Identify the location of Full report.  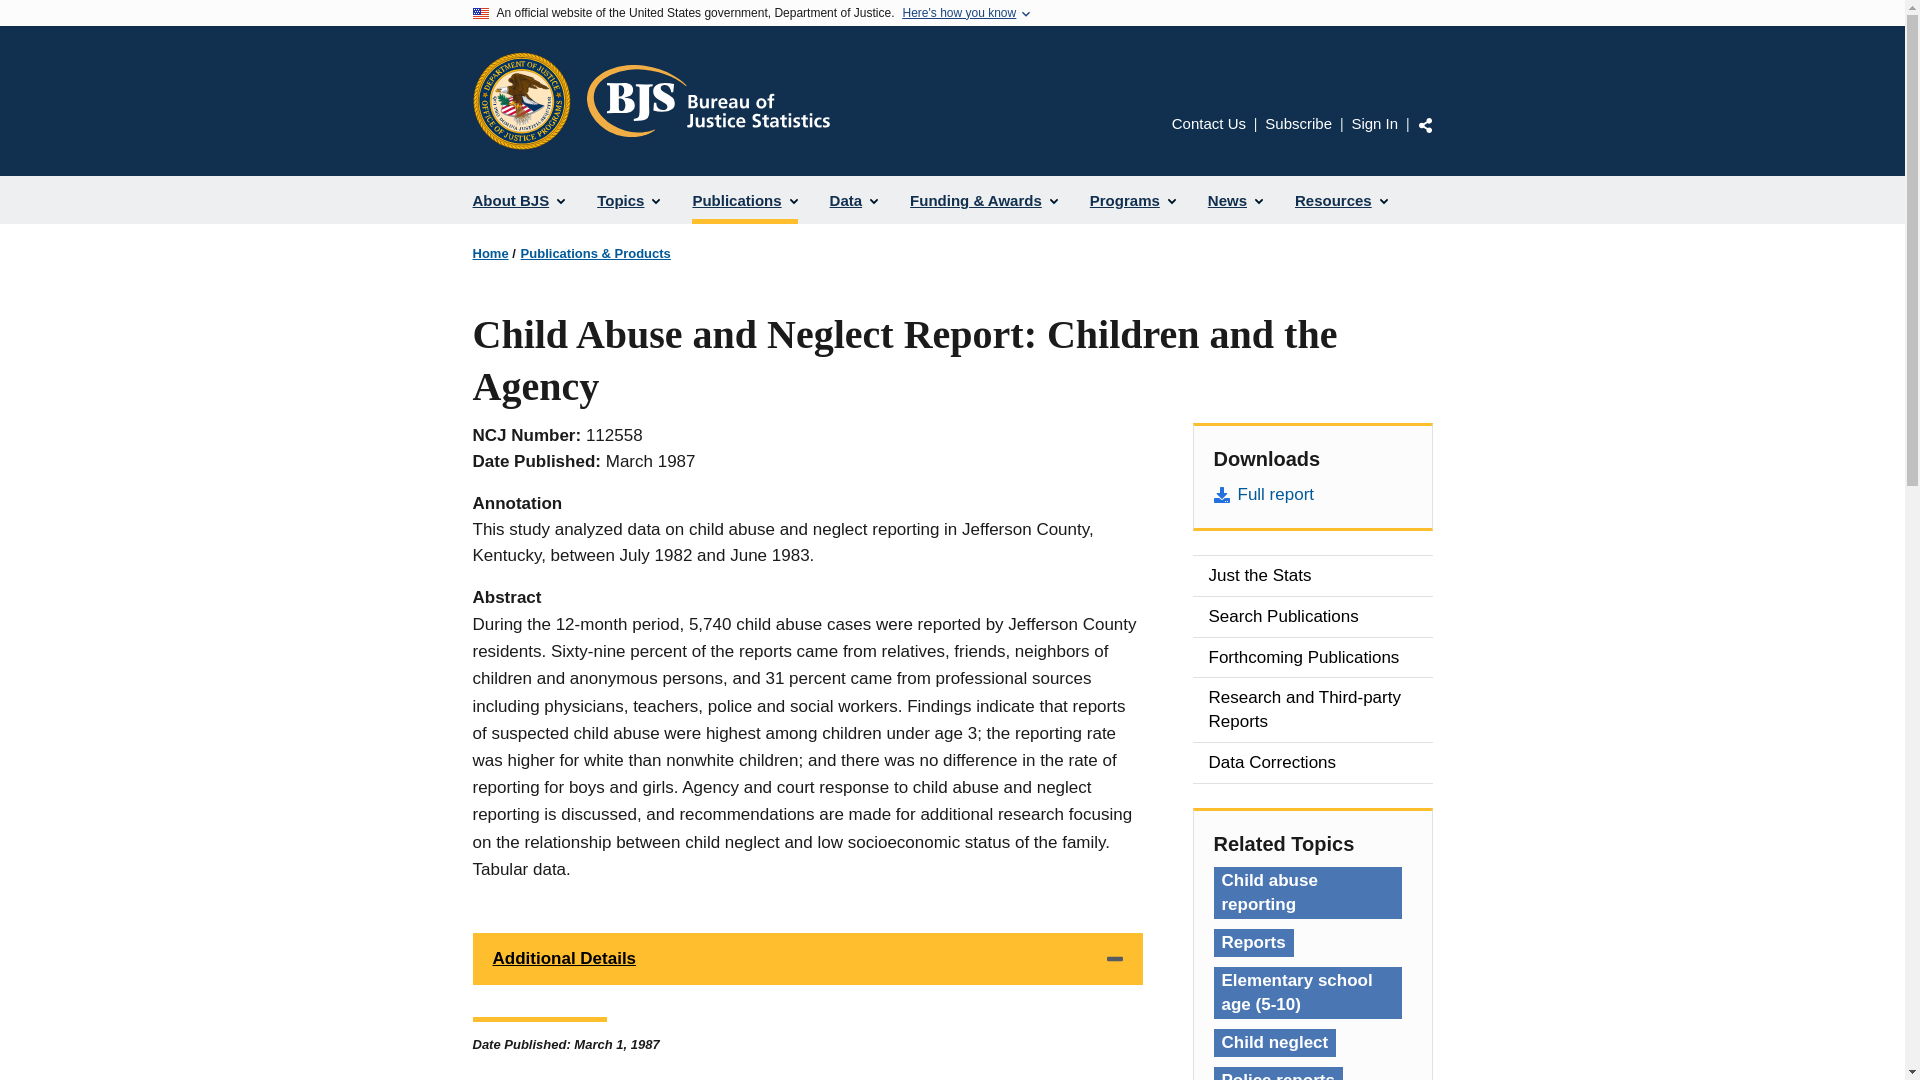
(1312, 494).